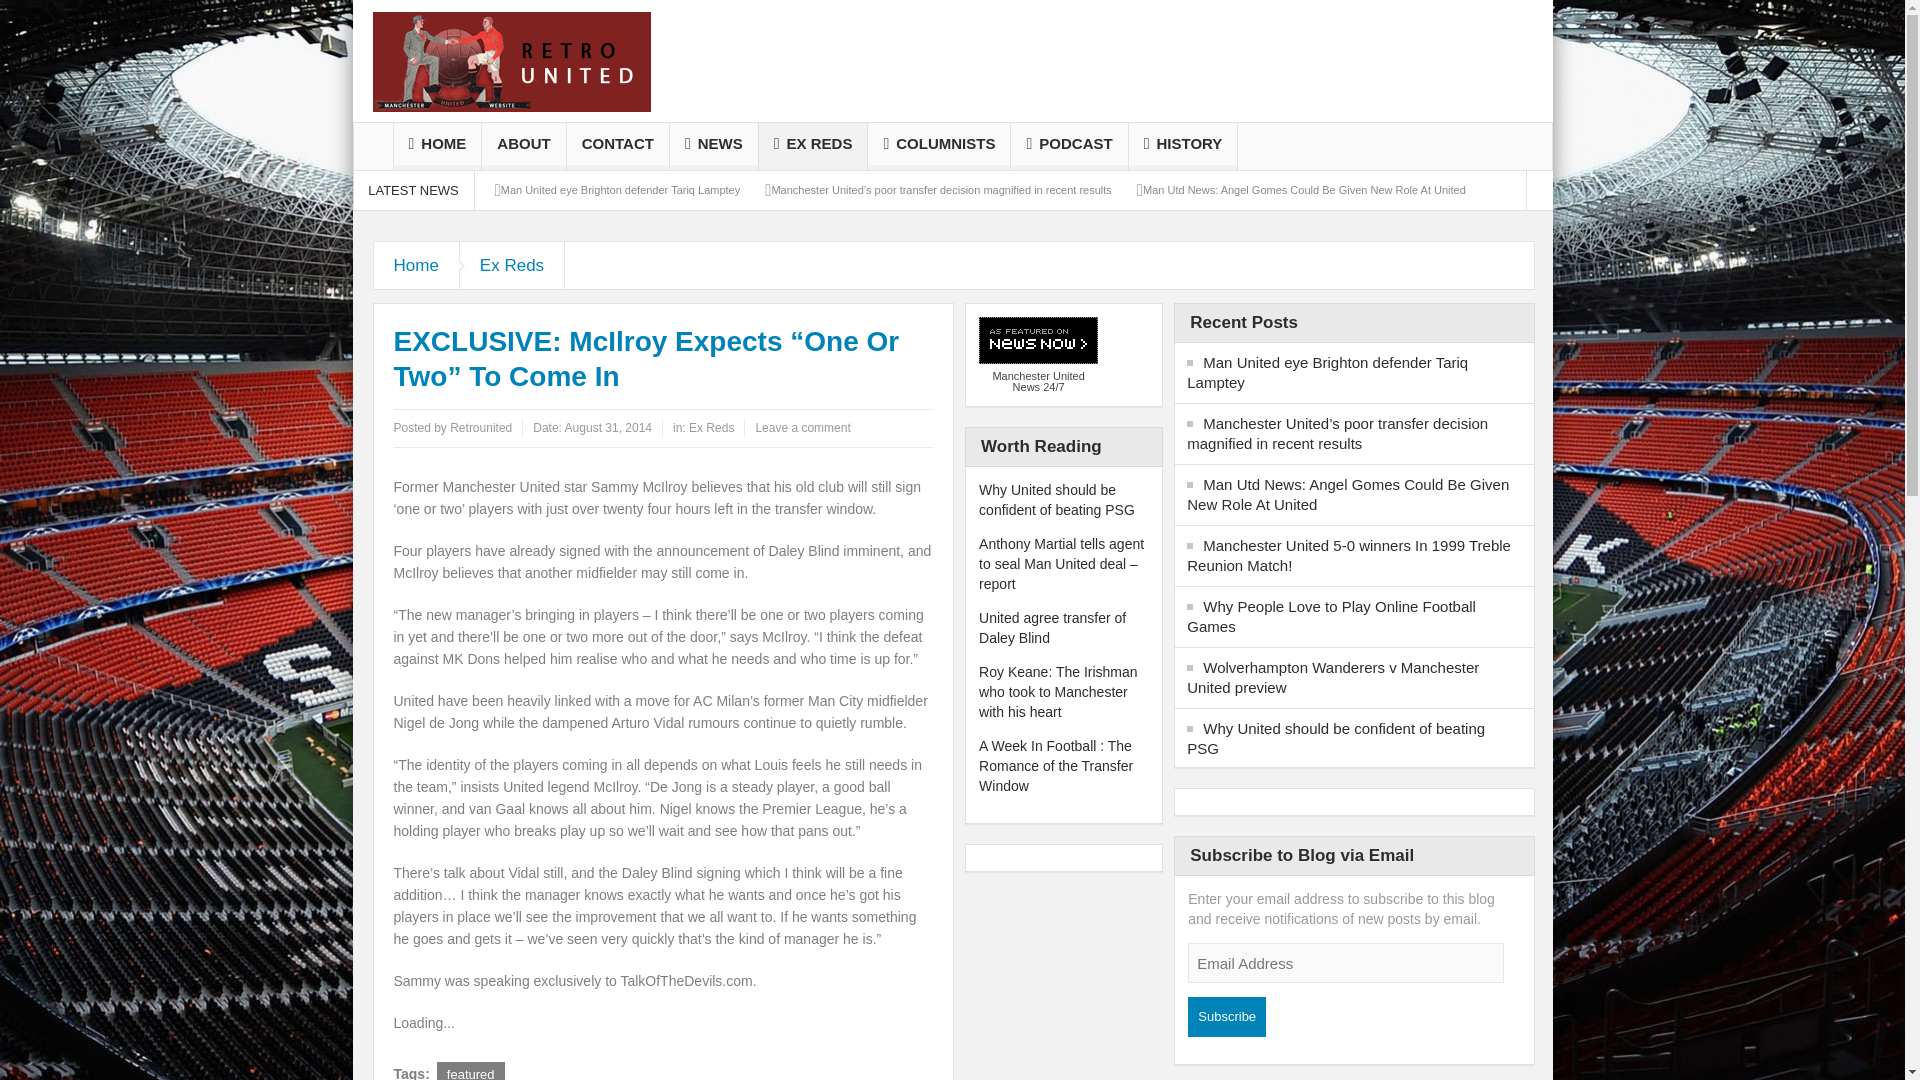 This screenshot has height=1080, width=1920. I want to click on Manchester United News, so click(511, 60).